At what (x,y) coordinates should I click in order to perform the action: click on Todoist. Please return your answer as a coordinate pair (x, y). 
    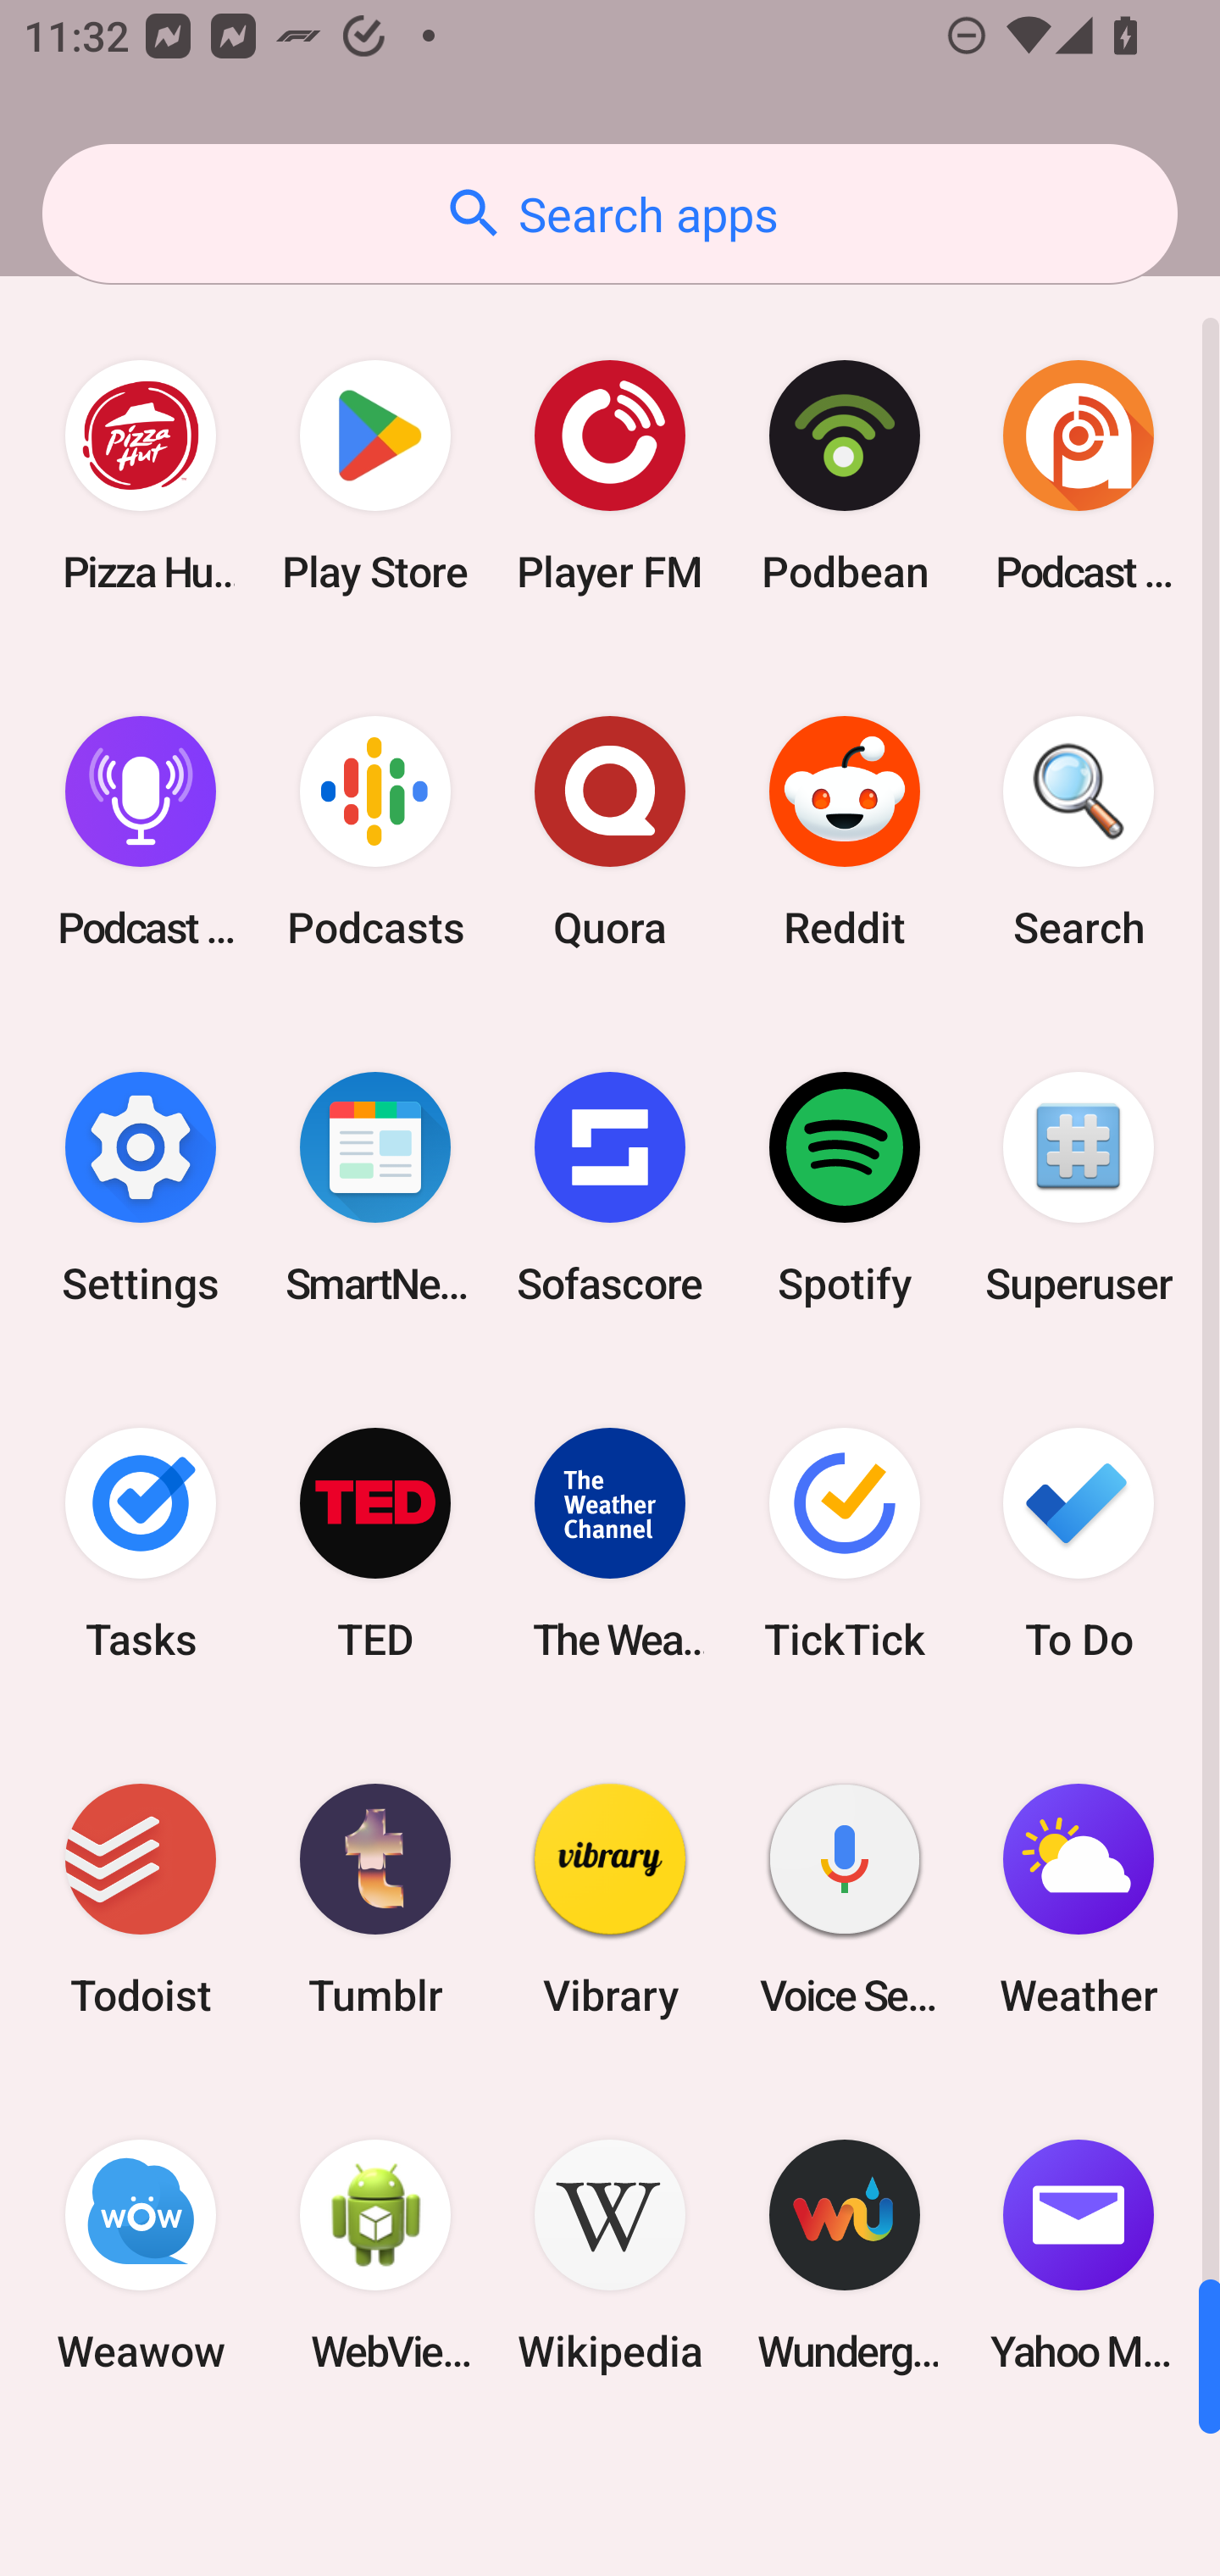
    Looking at the image, I should click on (141, 1900).